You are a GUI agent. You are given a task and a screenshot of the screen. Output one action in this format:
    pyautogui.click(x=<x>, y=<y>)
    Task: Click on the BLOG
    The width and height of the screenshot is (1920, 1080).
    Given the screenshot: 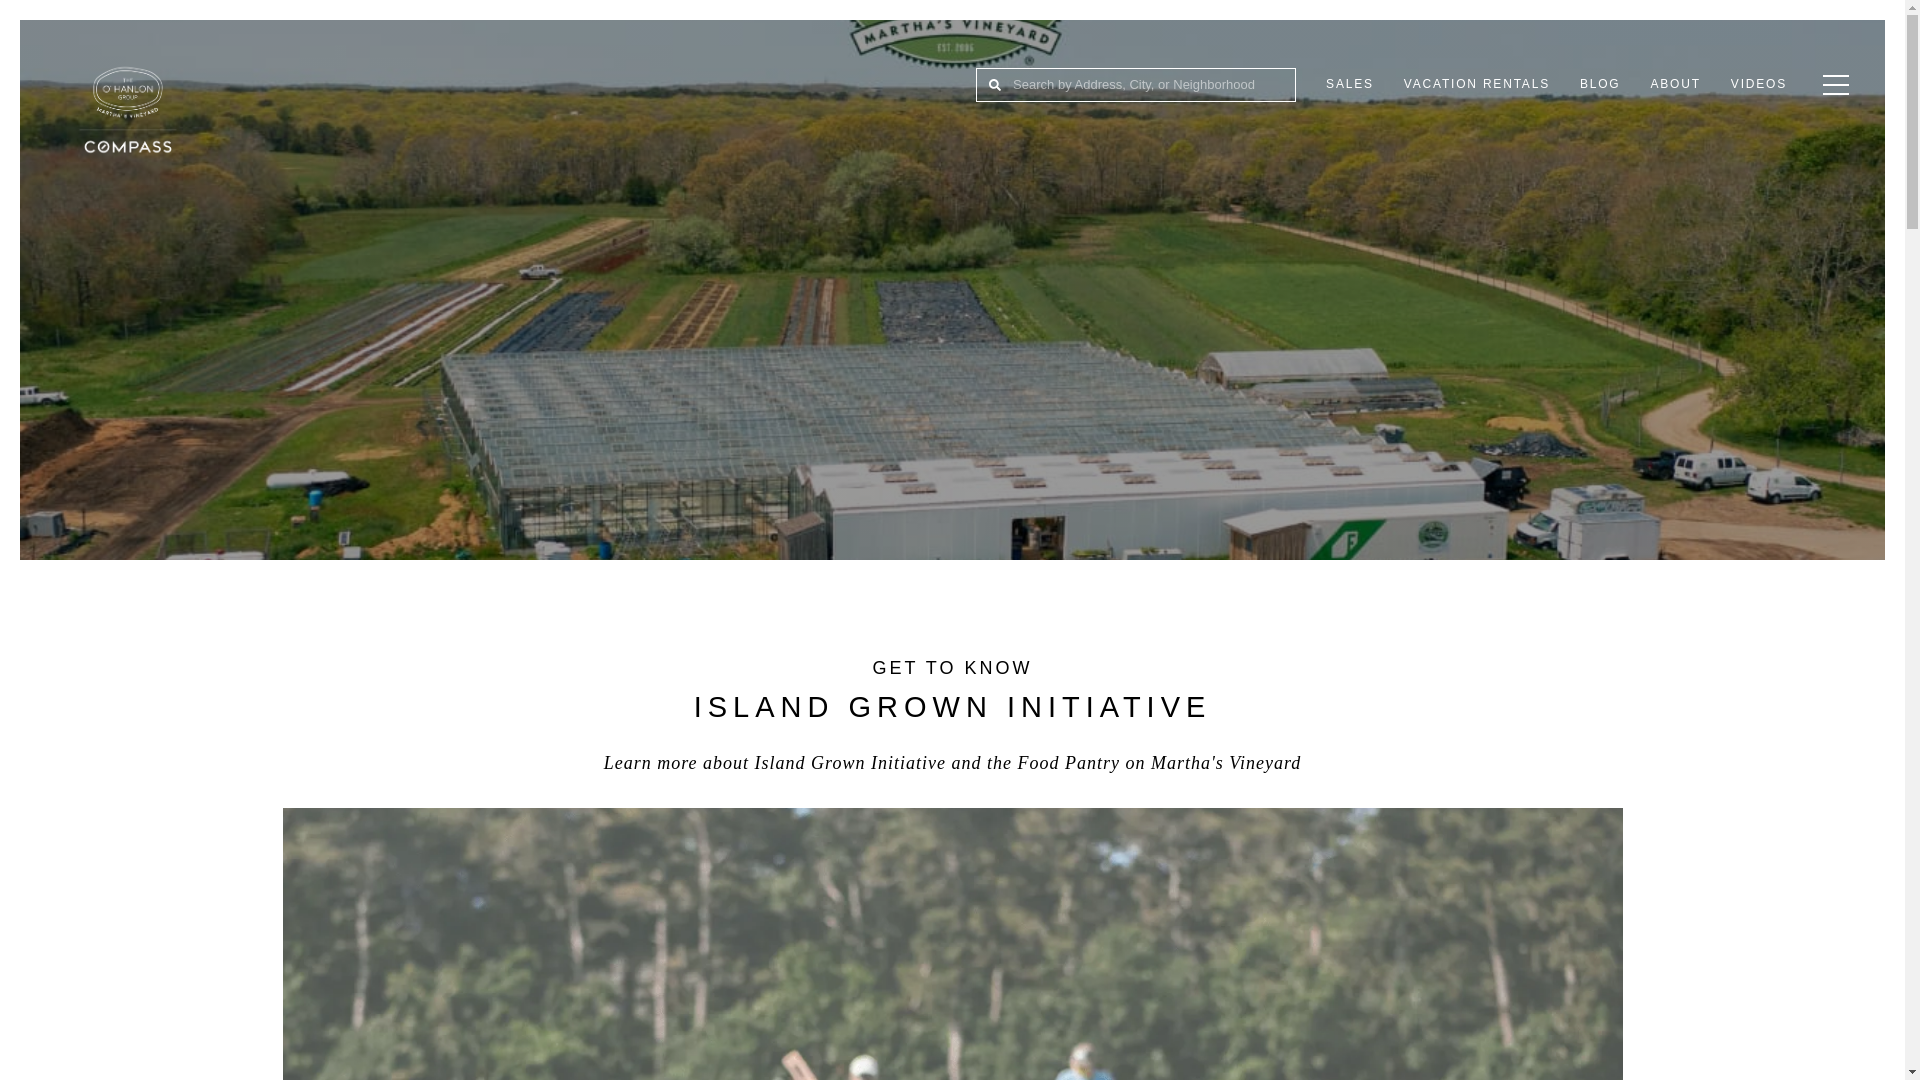 What is the action you would take?
    pyautogui.click(x=1600, y=84)
    